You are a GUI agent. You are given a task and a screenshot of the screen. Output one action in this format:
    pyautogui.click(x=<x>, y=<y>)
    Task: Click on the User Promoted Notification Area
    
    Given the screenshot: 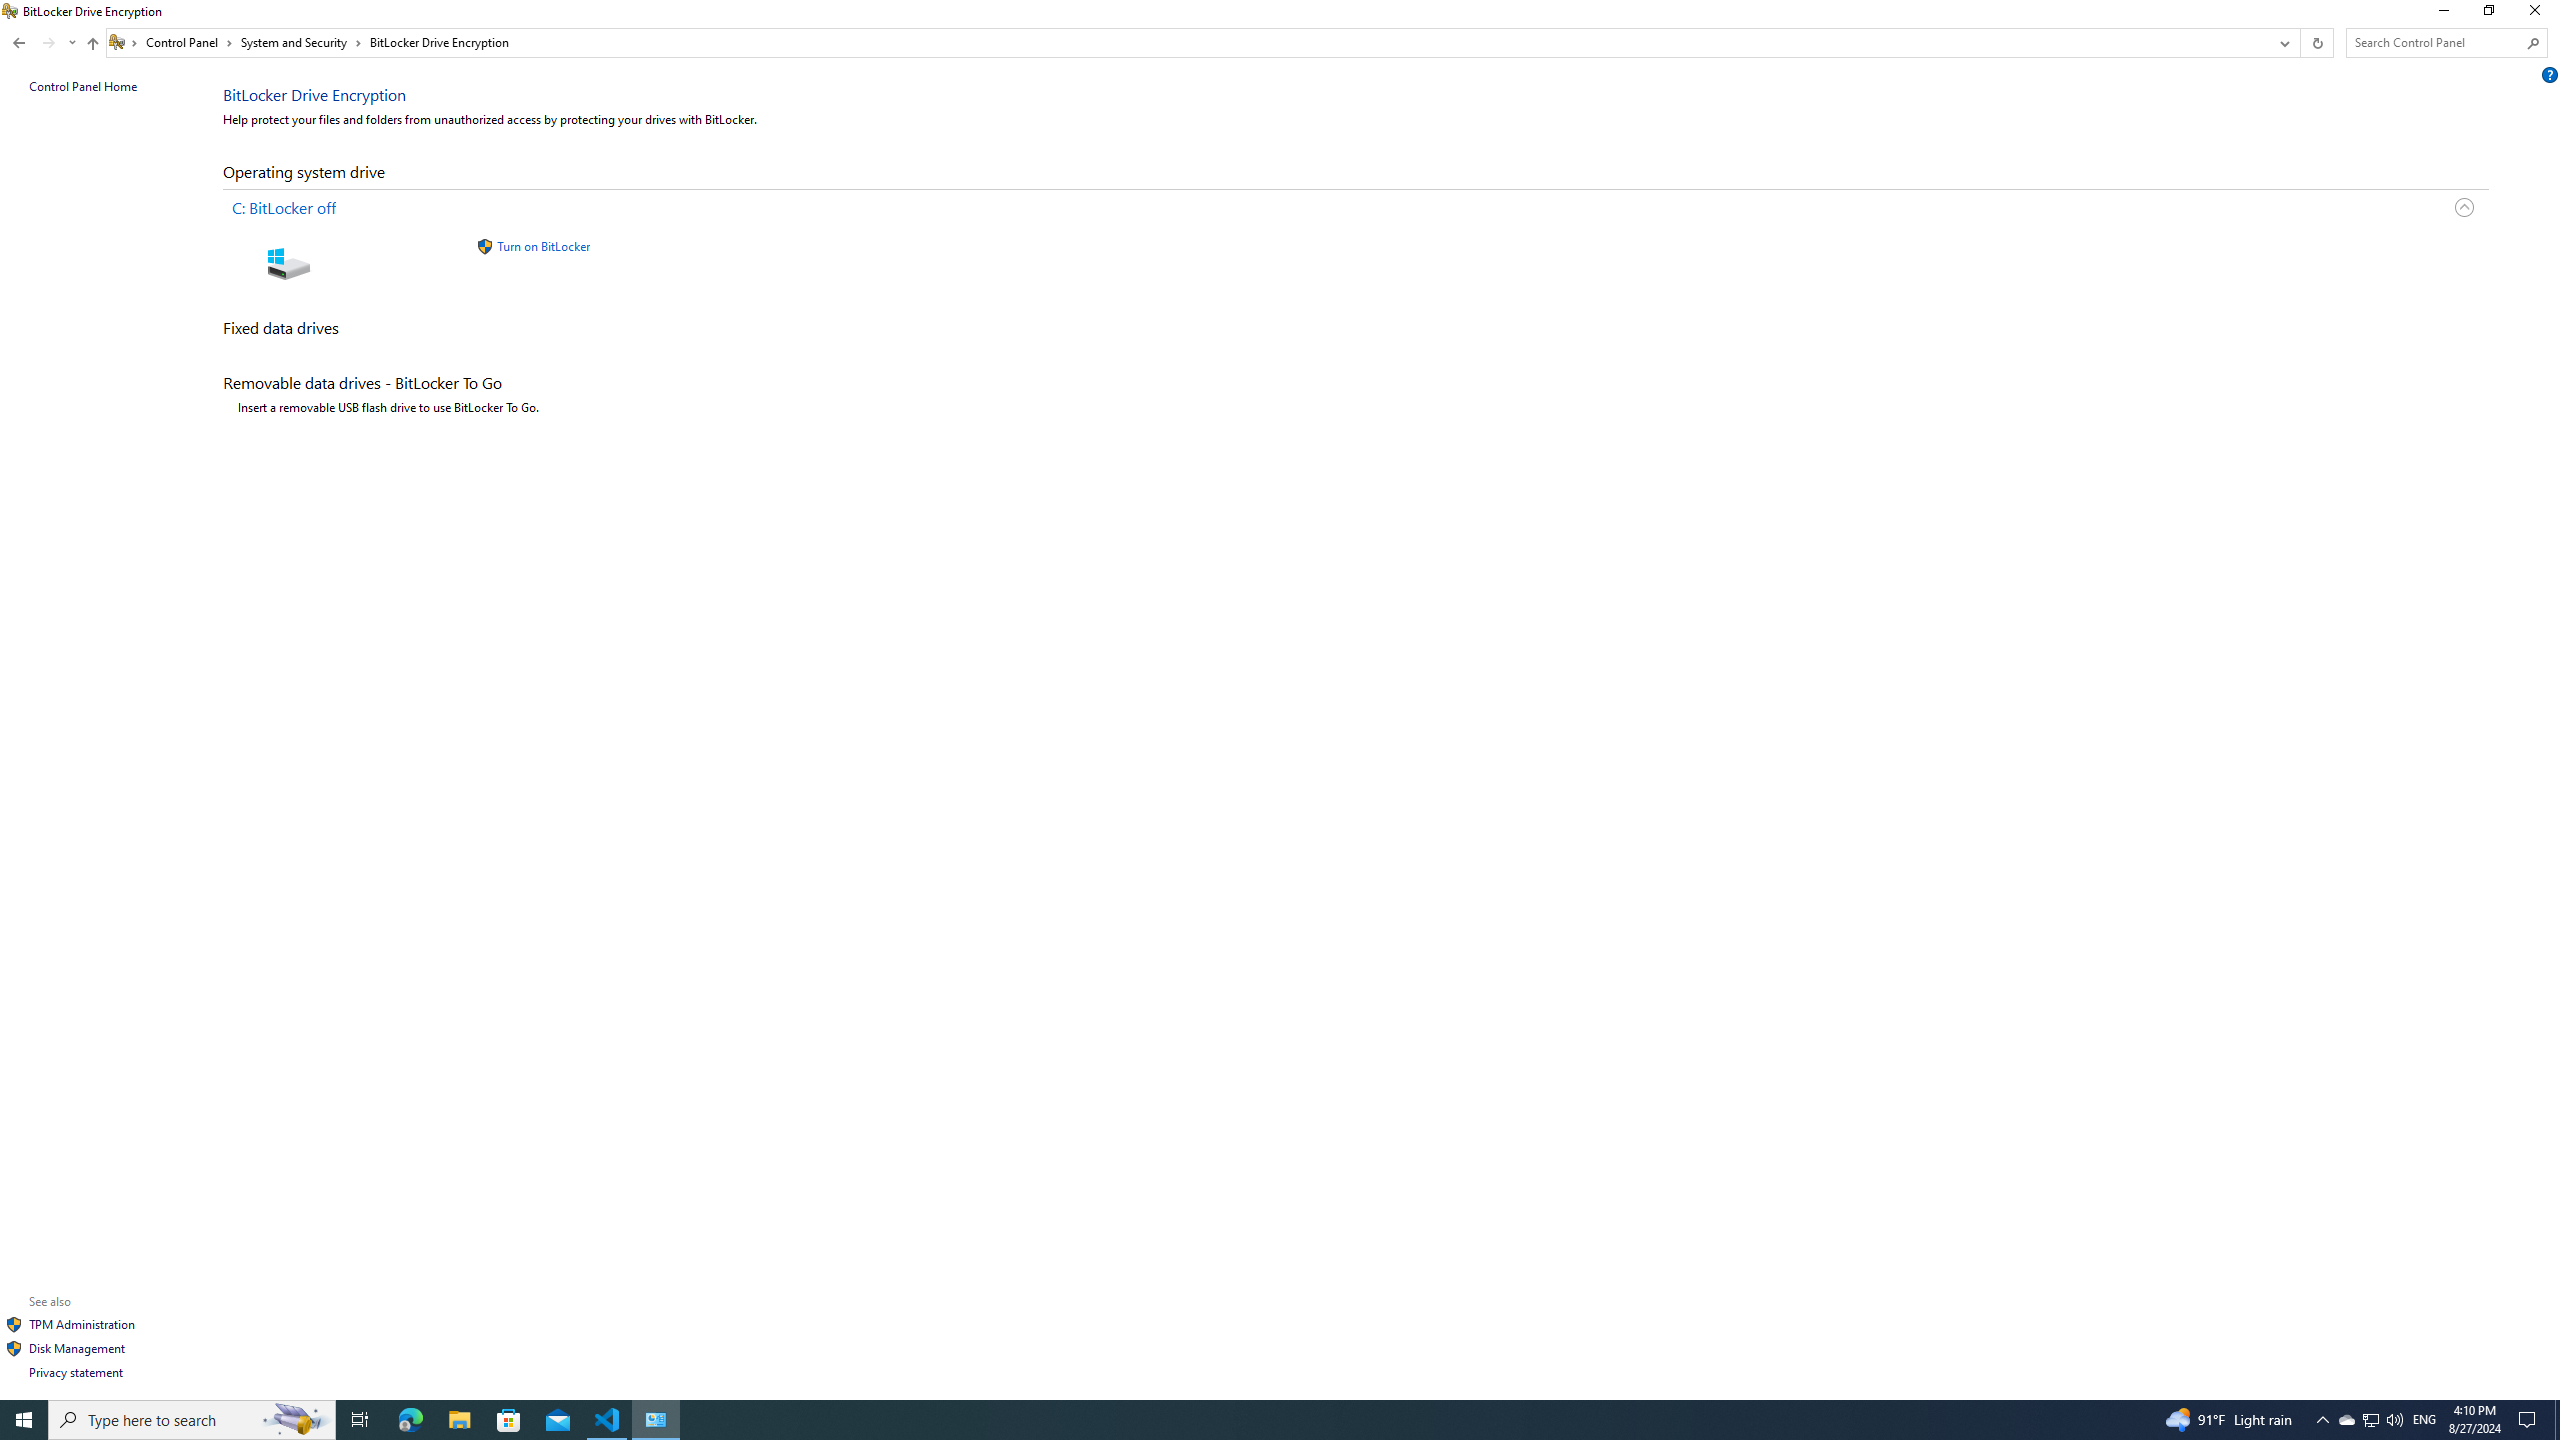 What is the action you would take?
    pyautogui.click(x=2370, y=1420)
    